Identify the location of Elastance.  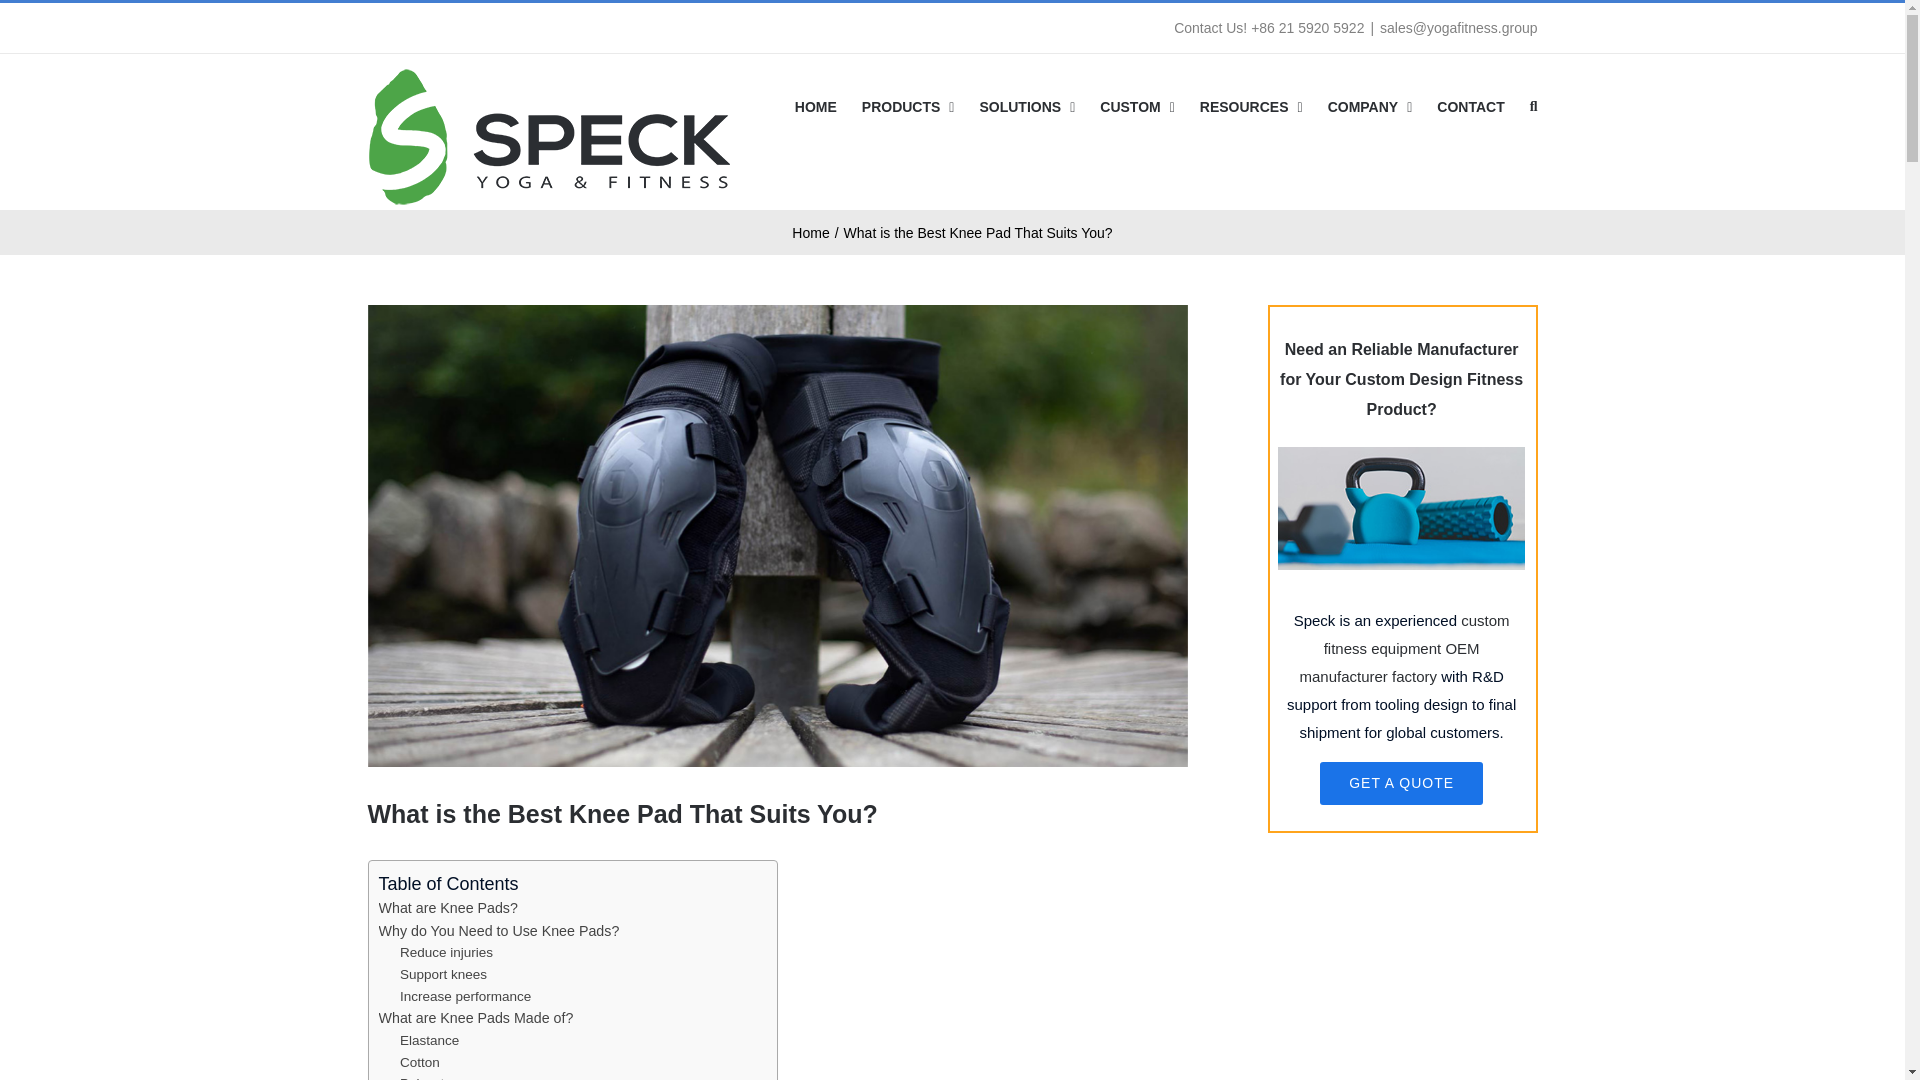
(428, 1040).